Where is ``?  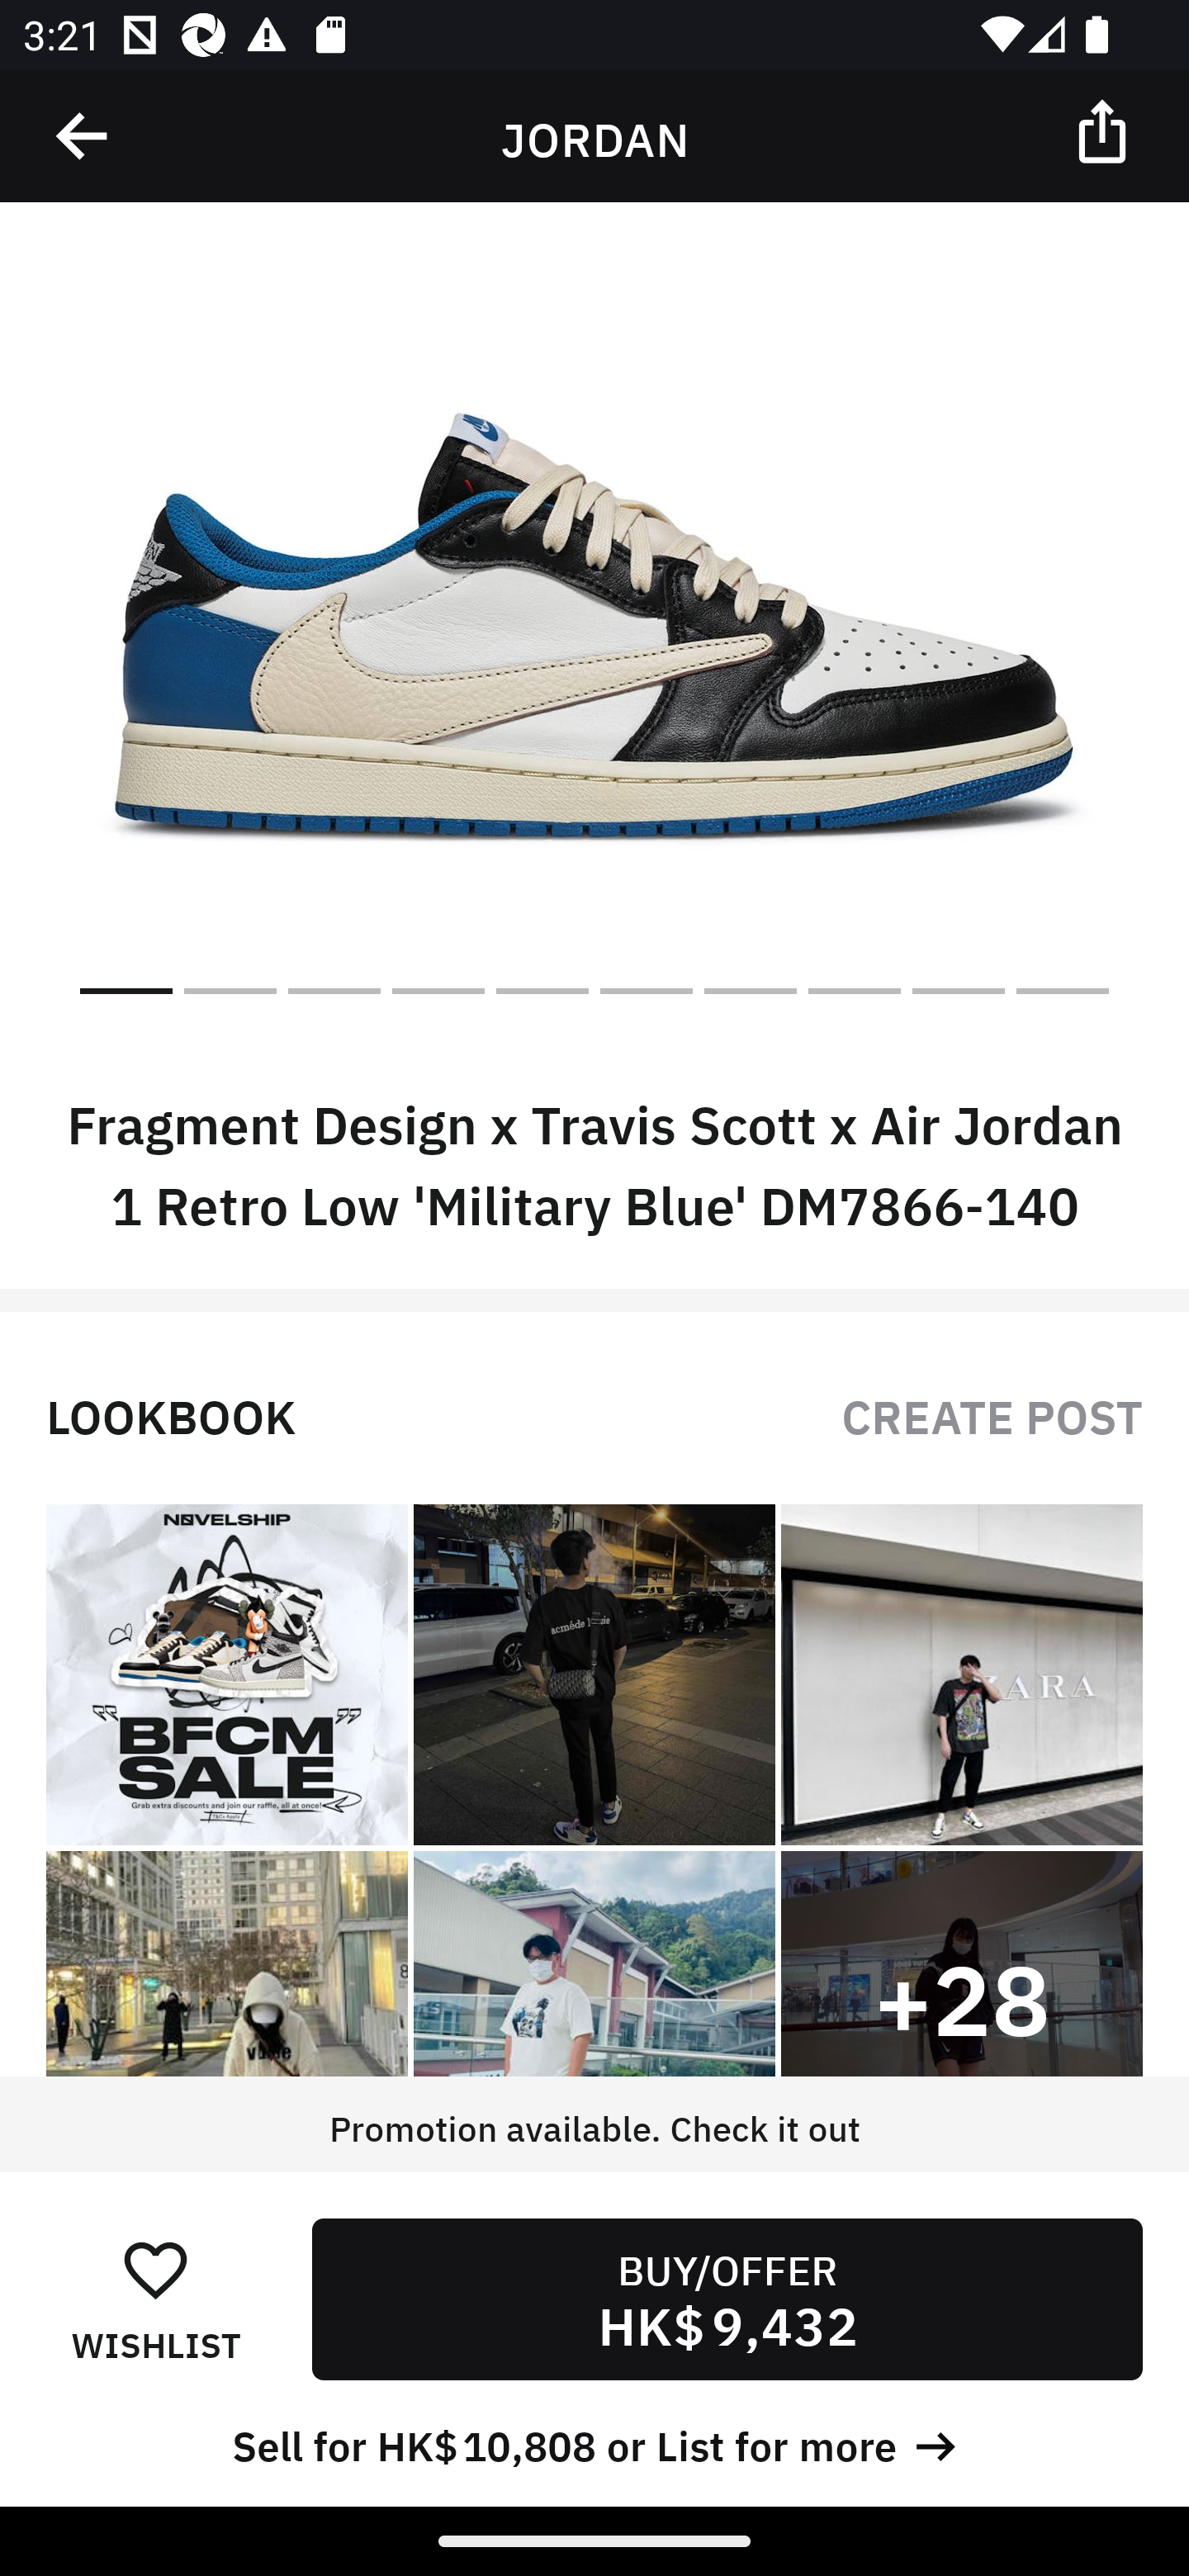  is located at coordinates (83, 136).